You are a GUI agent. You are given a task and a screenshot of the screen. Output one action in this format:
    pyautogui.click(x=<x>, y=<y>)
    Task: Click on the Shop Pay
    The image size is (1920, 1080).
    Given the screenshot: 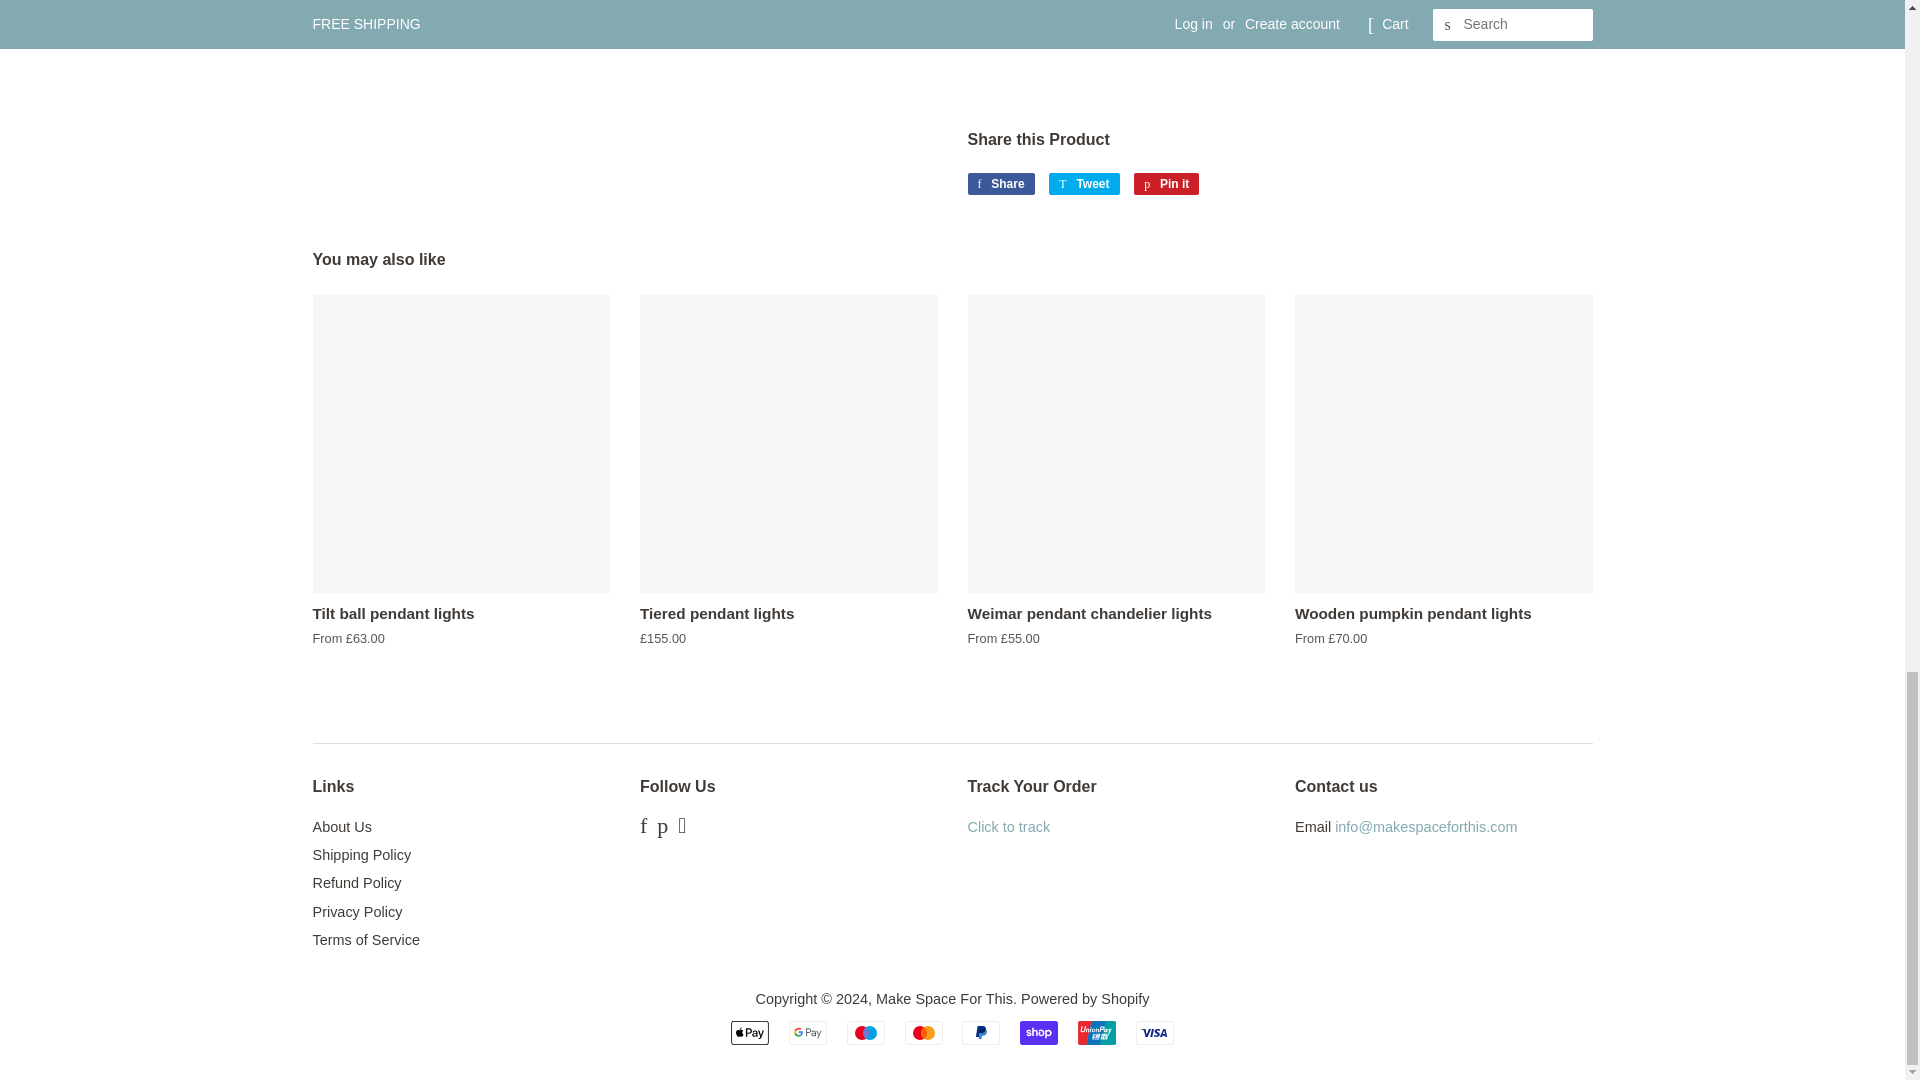 What is the action you would take?
    pyautogui.click(x=1038, y=1032)
    